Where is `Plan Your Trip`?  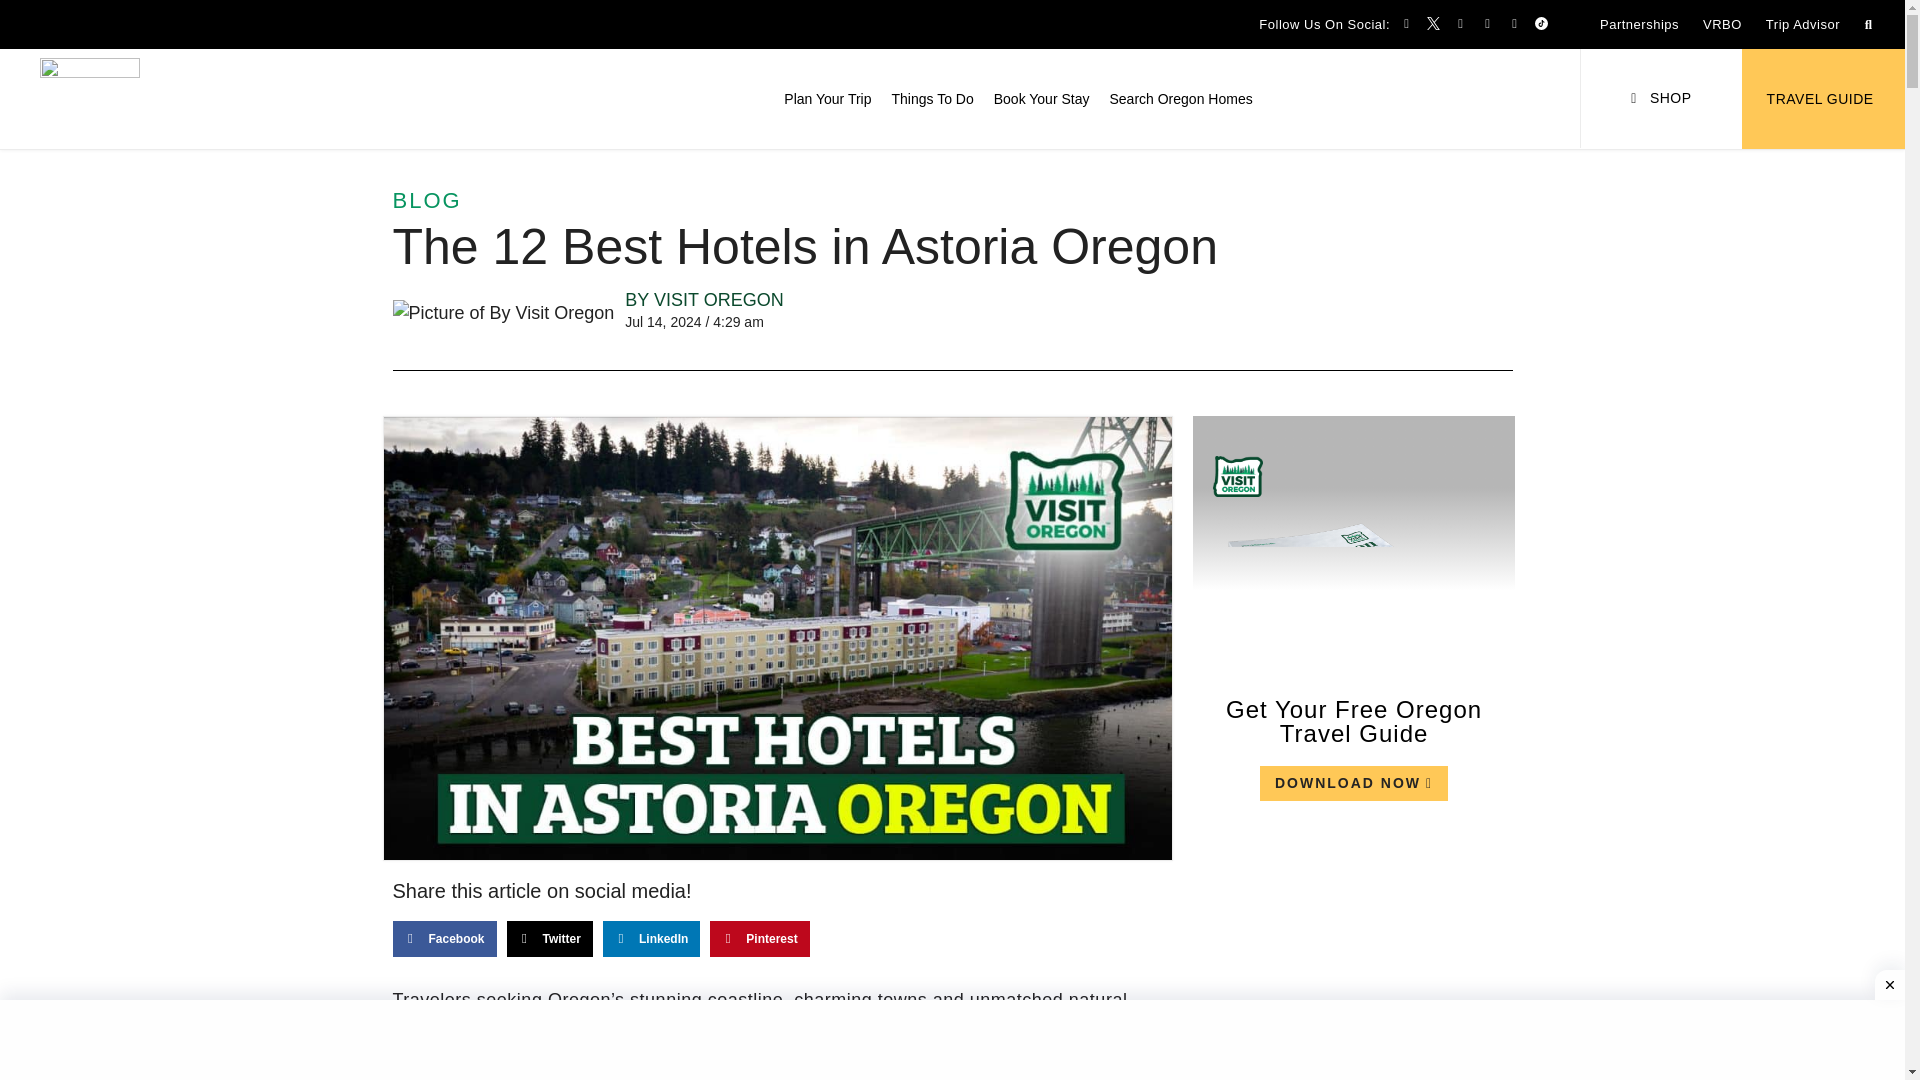
Plan Your Trip is located at coordinates (827, 98).